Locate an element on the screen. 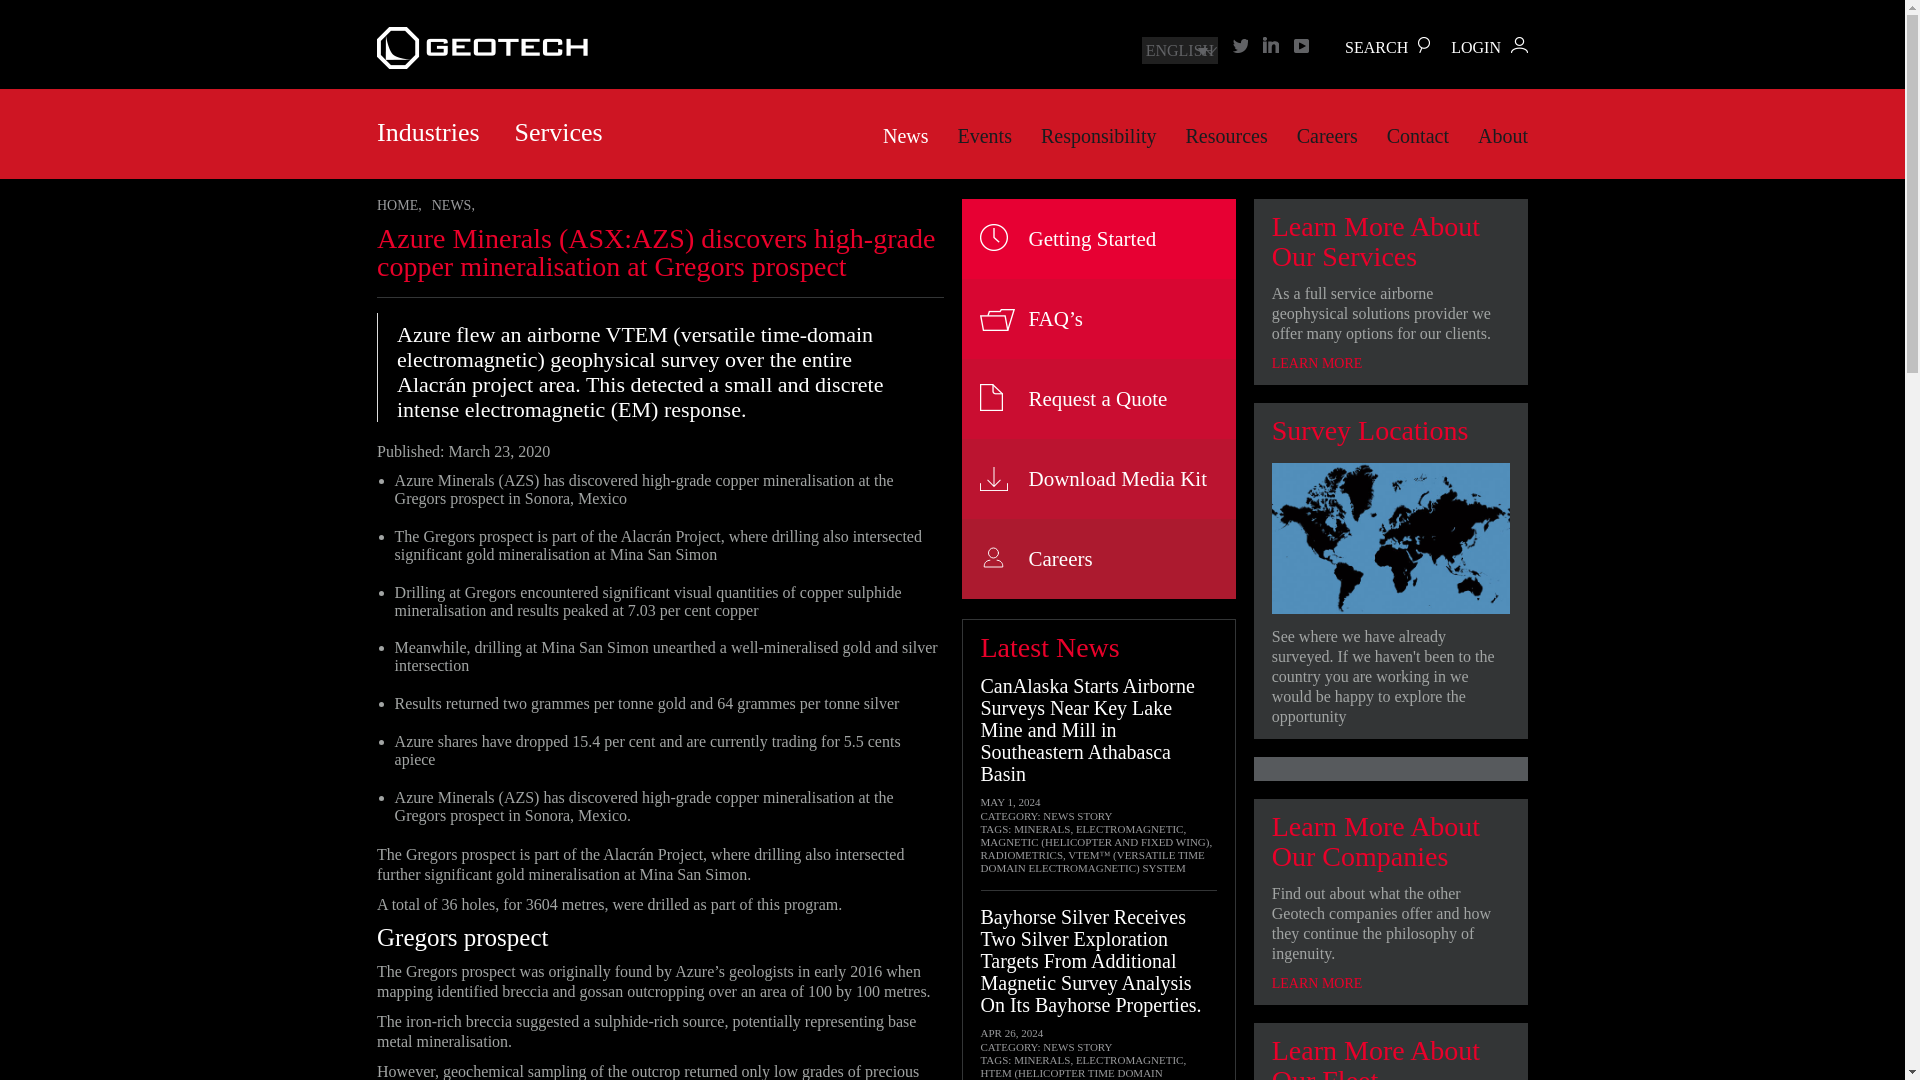  YouTube is located at coordinates (1302, 44).